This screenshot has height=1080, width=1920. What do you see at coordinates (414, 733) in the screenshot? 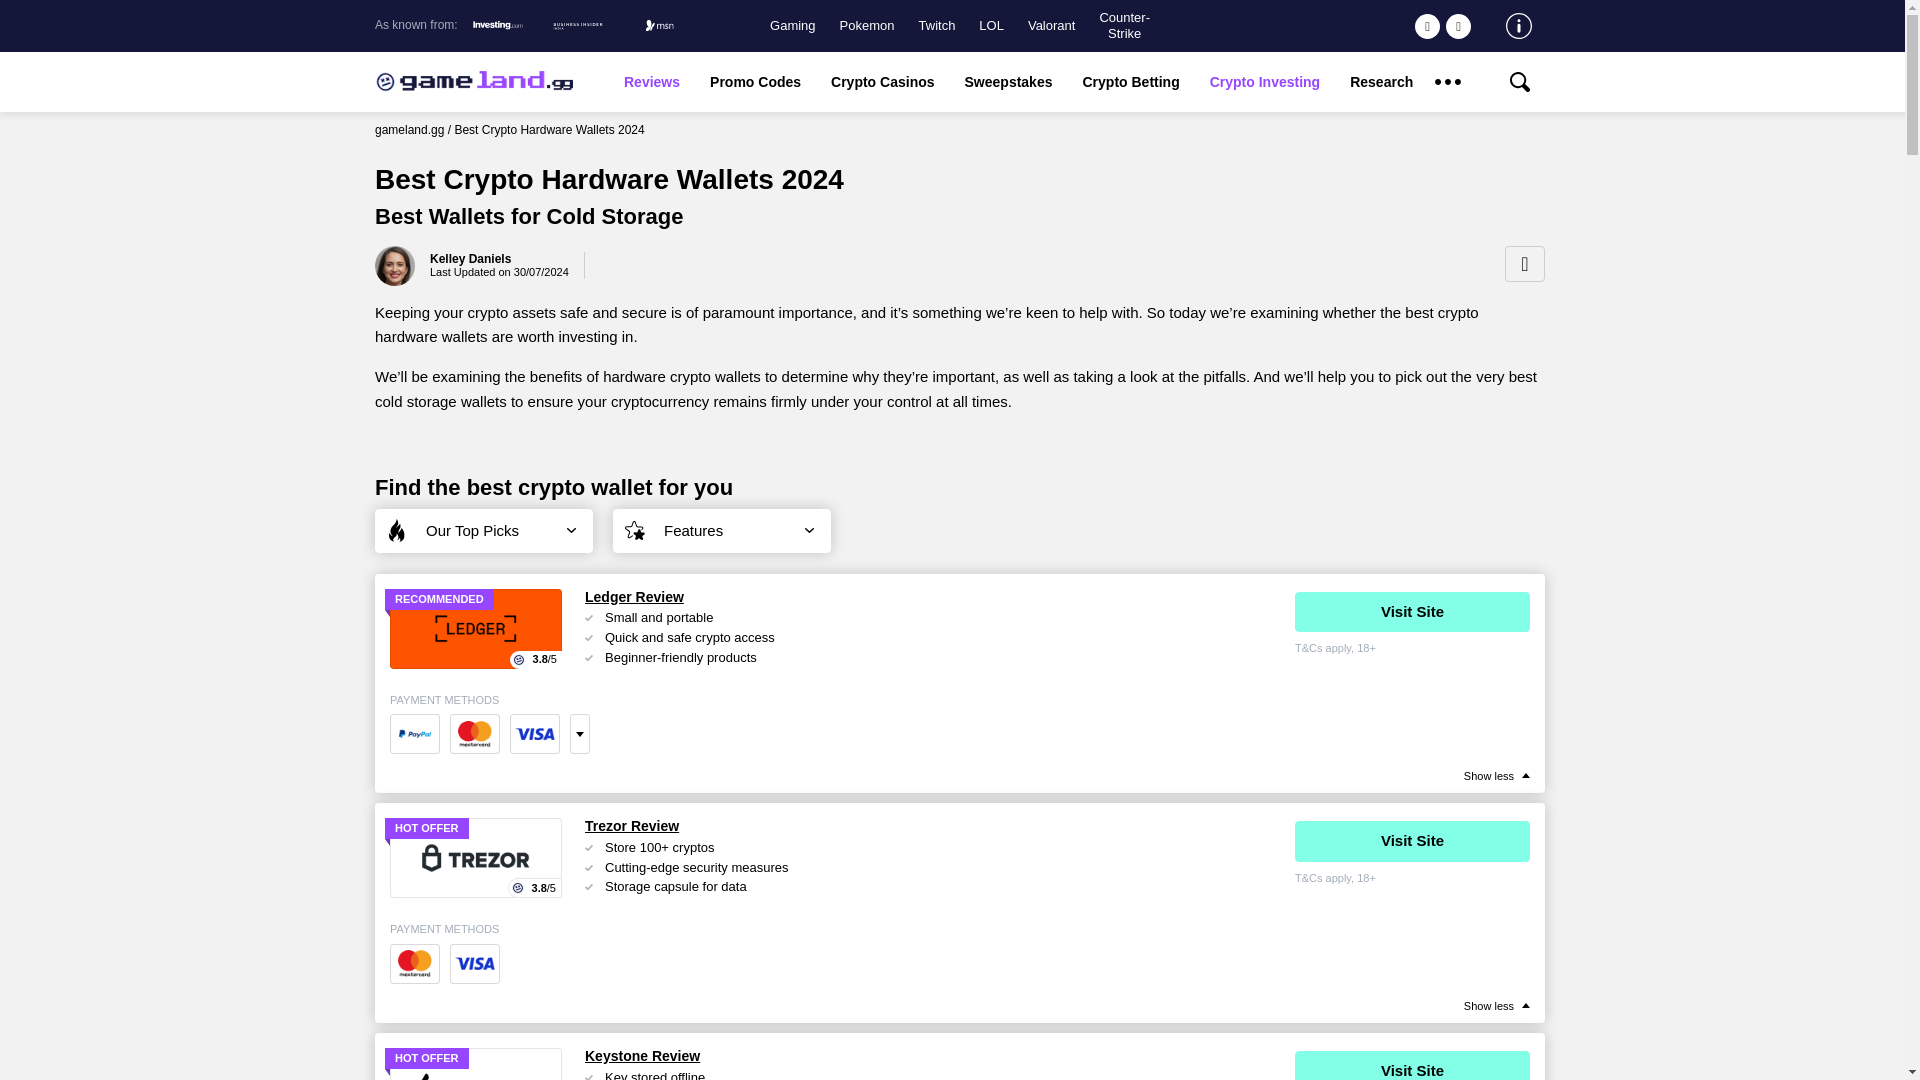
I see `PayPal` at bounding box center [414, 733].